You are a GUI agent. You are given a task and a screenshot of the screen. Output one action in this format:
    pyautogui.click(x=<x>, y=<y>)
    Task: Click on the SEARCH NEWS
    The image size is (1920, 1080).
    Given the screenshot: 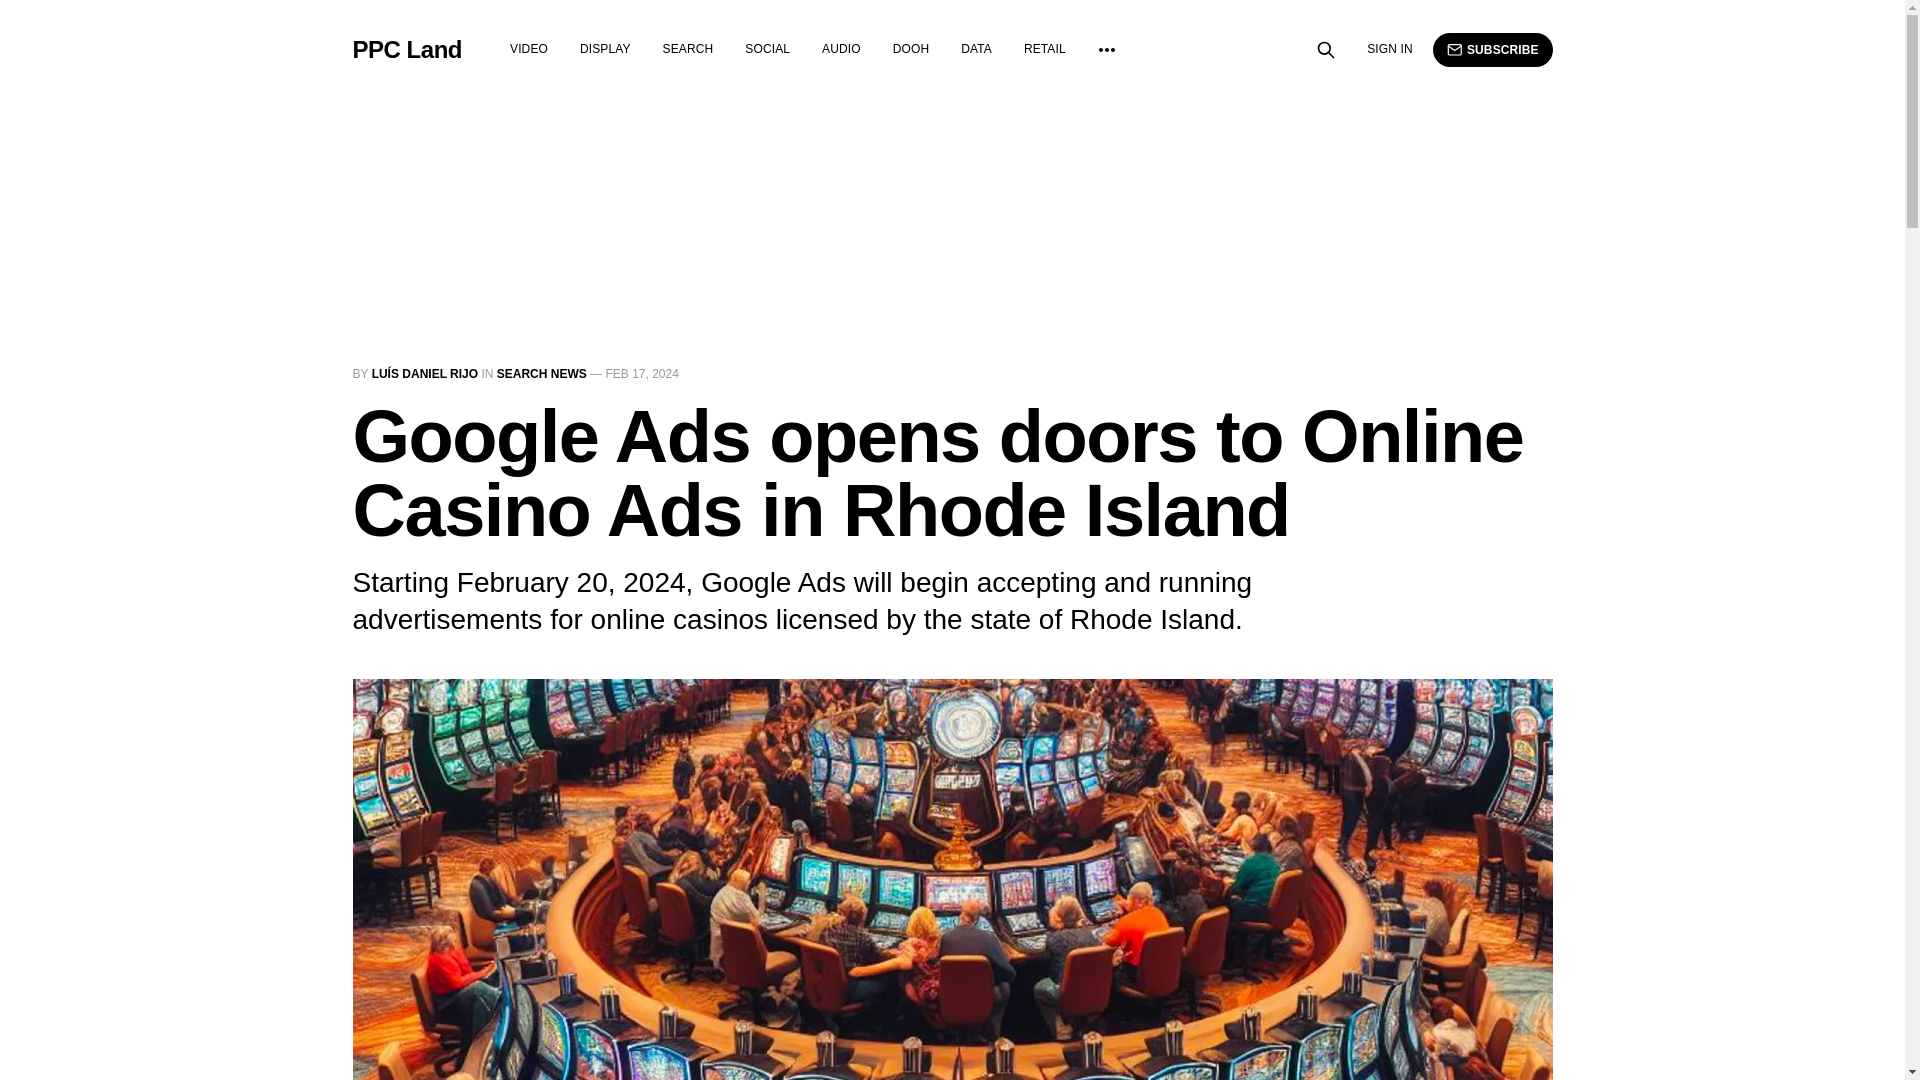 What is the action you would take?
    pyautogui.click(x=542, y=374)
    